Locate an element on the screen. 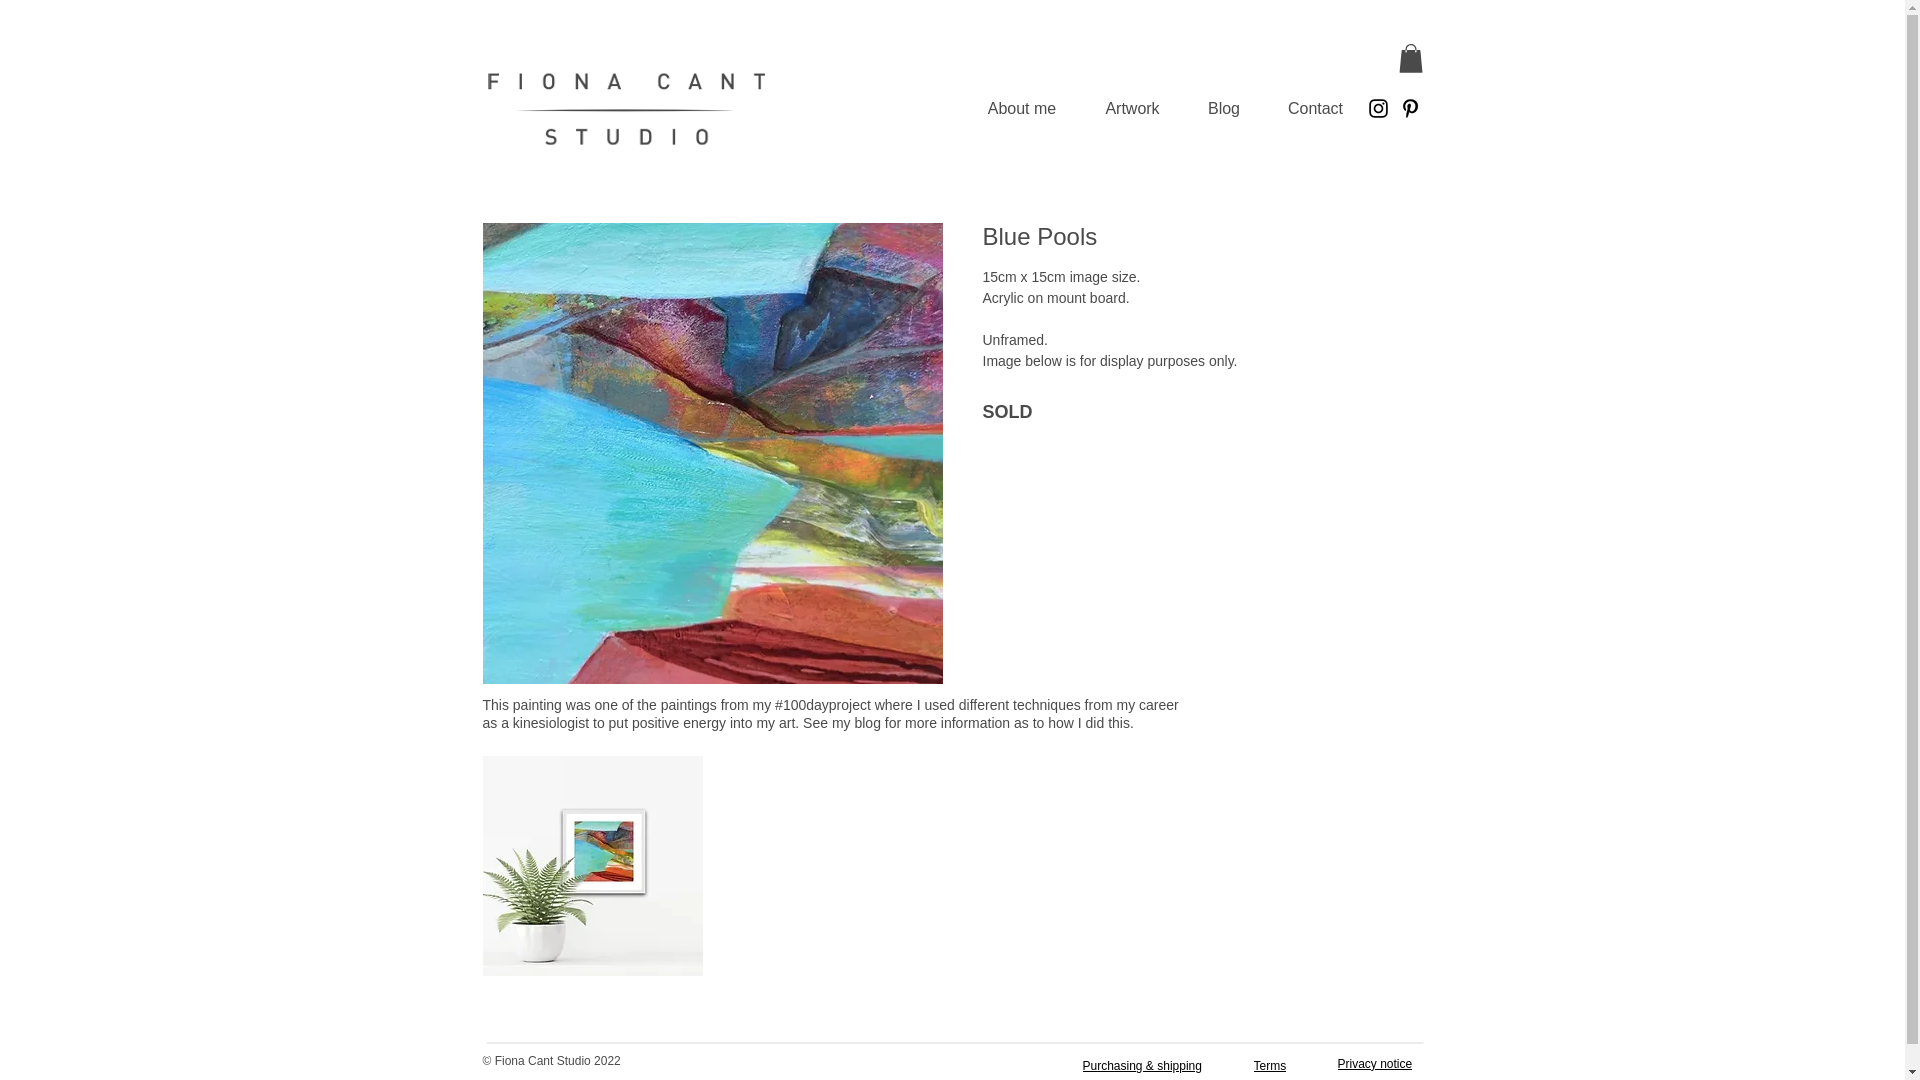 Image resolution: width=1920 pixels, height=1080 pixels. Blog is located at coordinates (1224, 108).